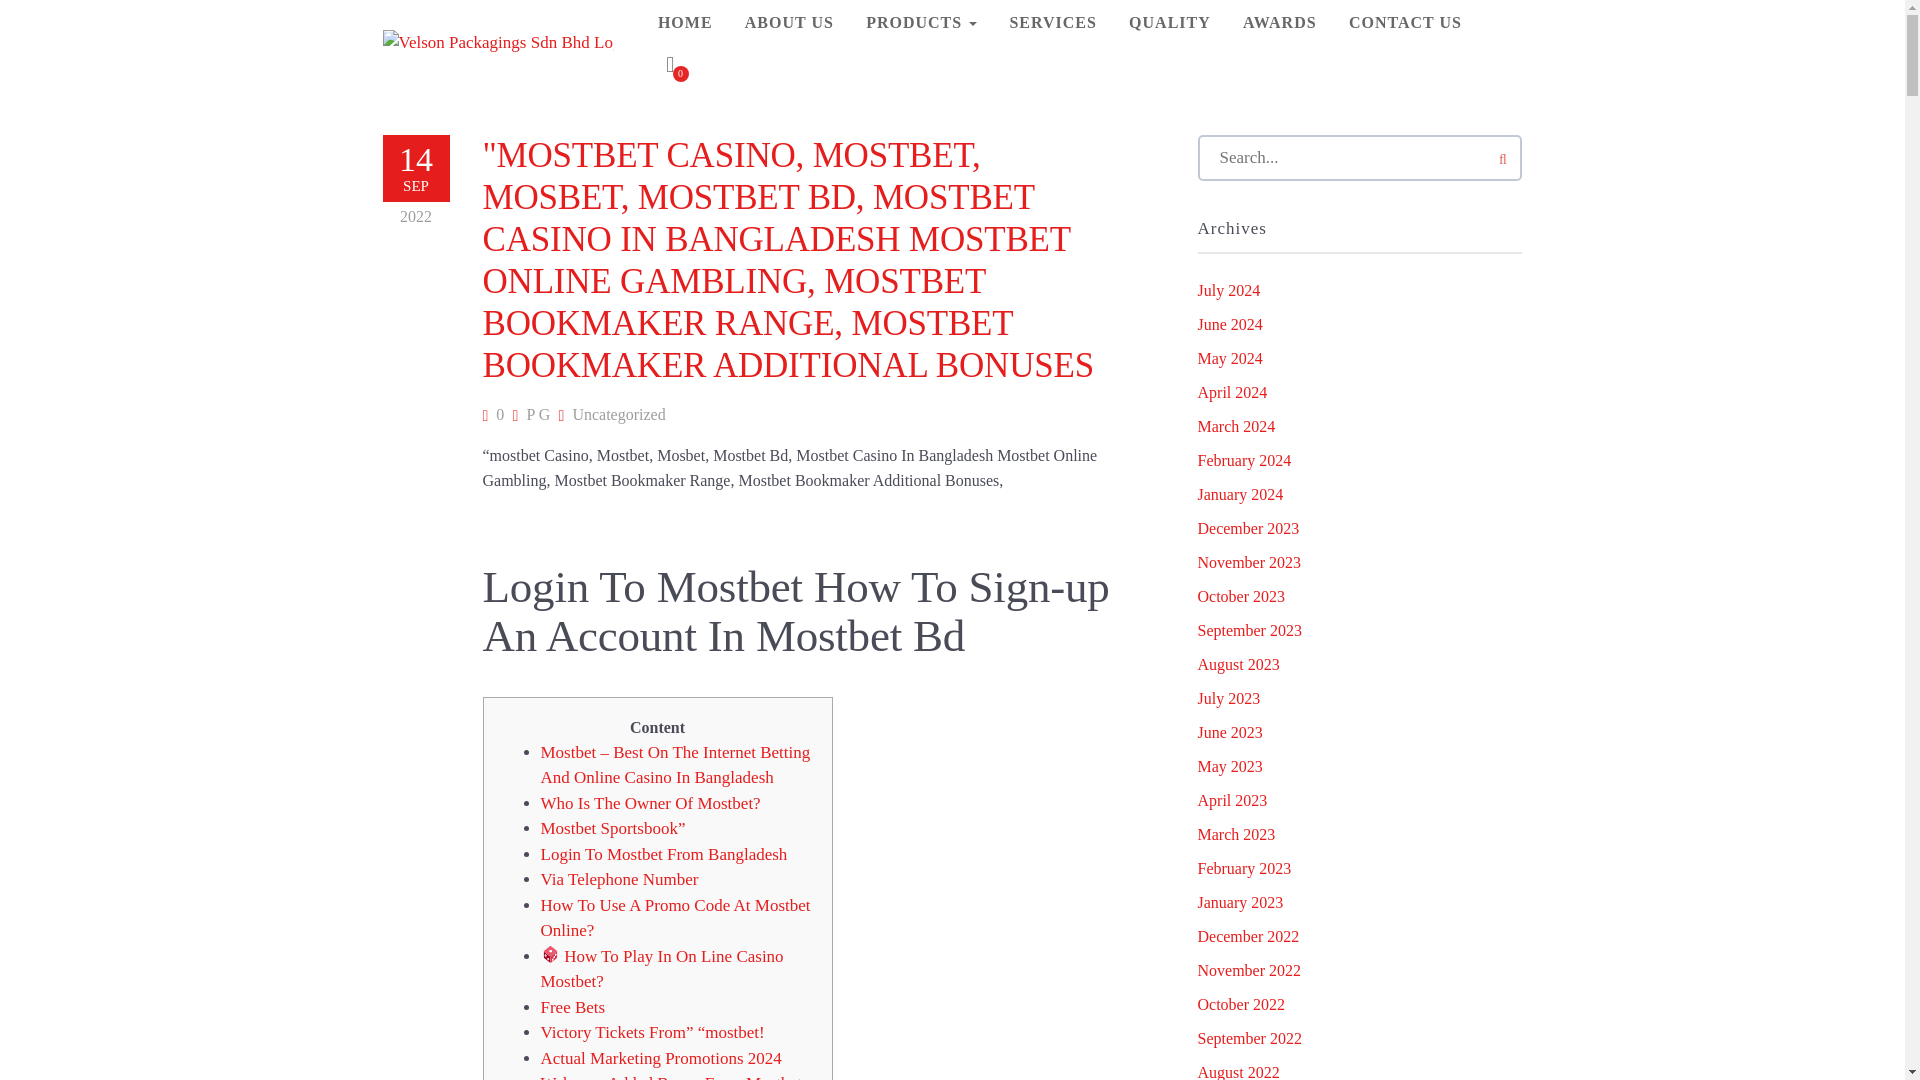  I want to click on ABOUT US, so click(790, 22).